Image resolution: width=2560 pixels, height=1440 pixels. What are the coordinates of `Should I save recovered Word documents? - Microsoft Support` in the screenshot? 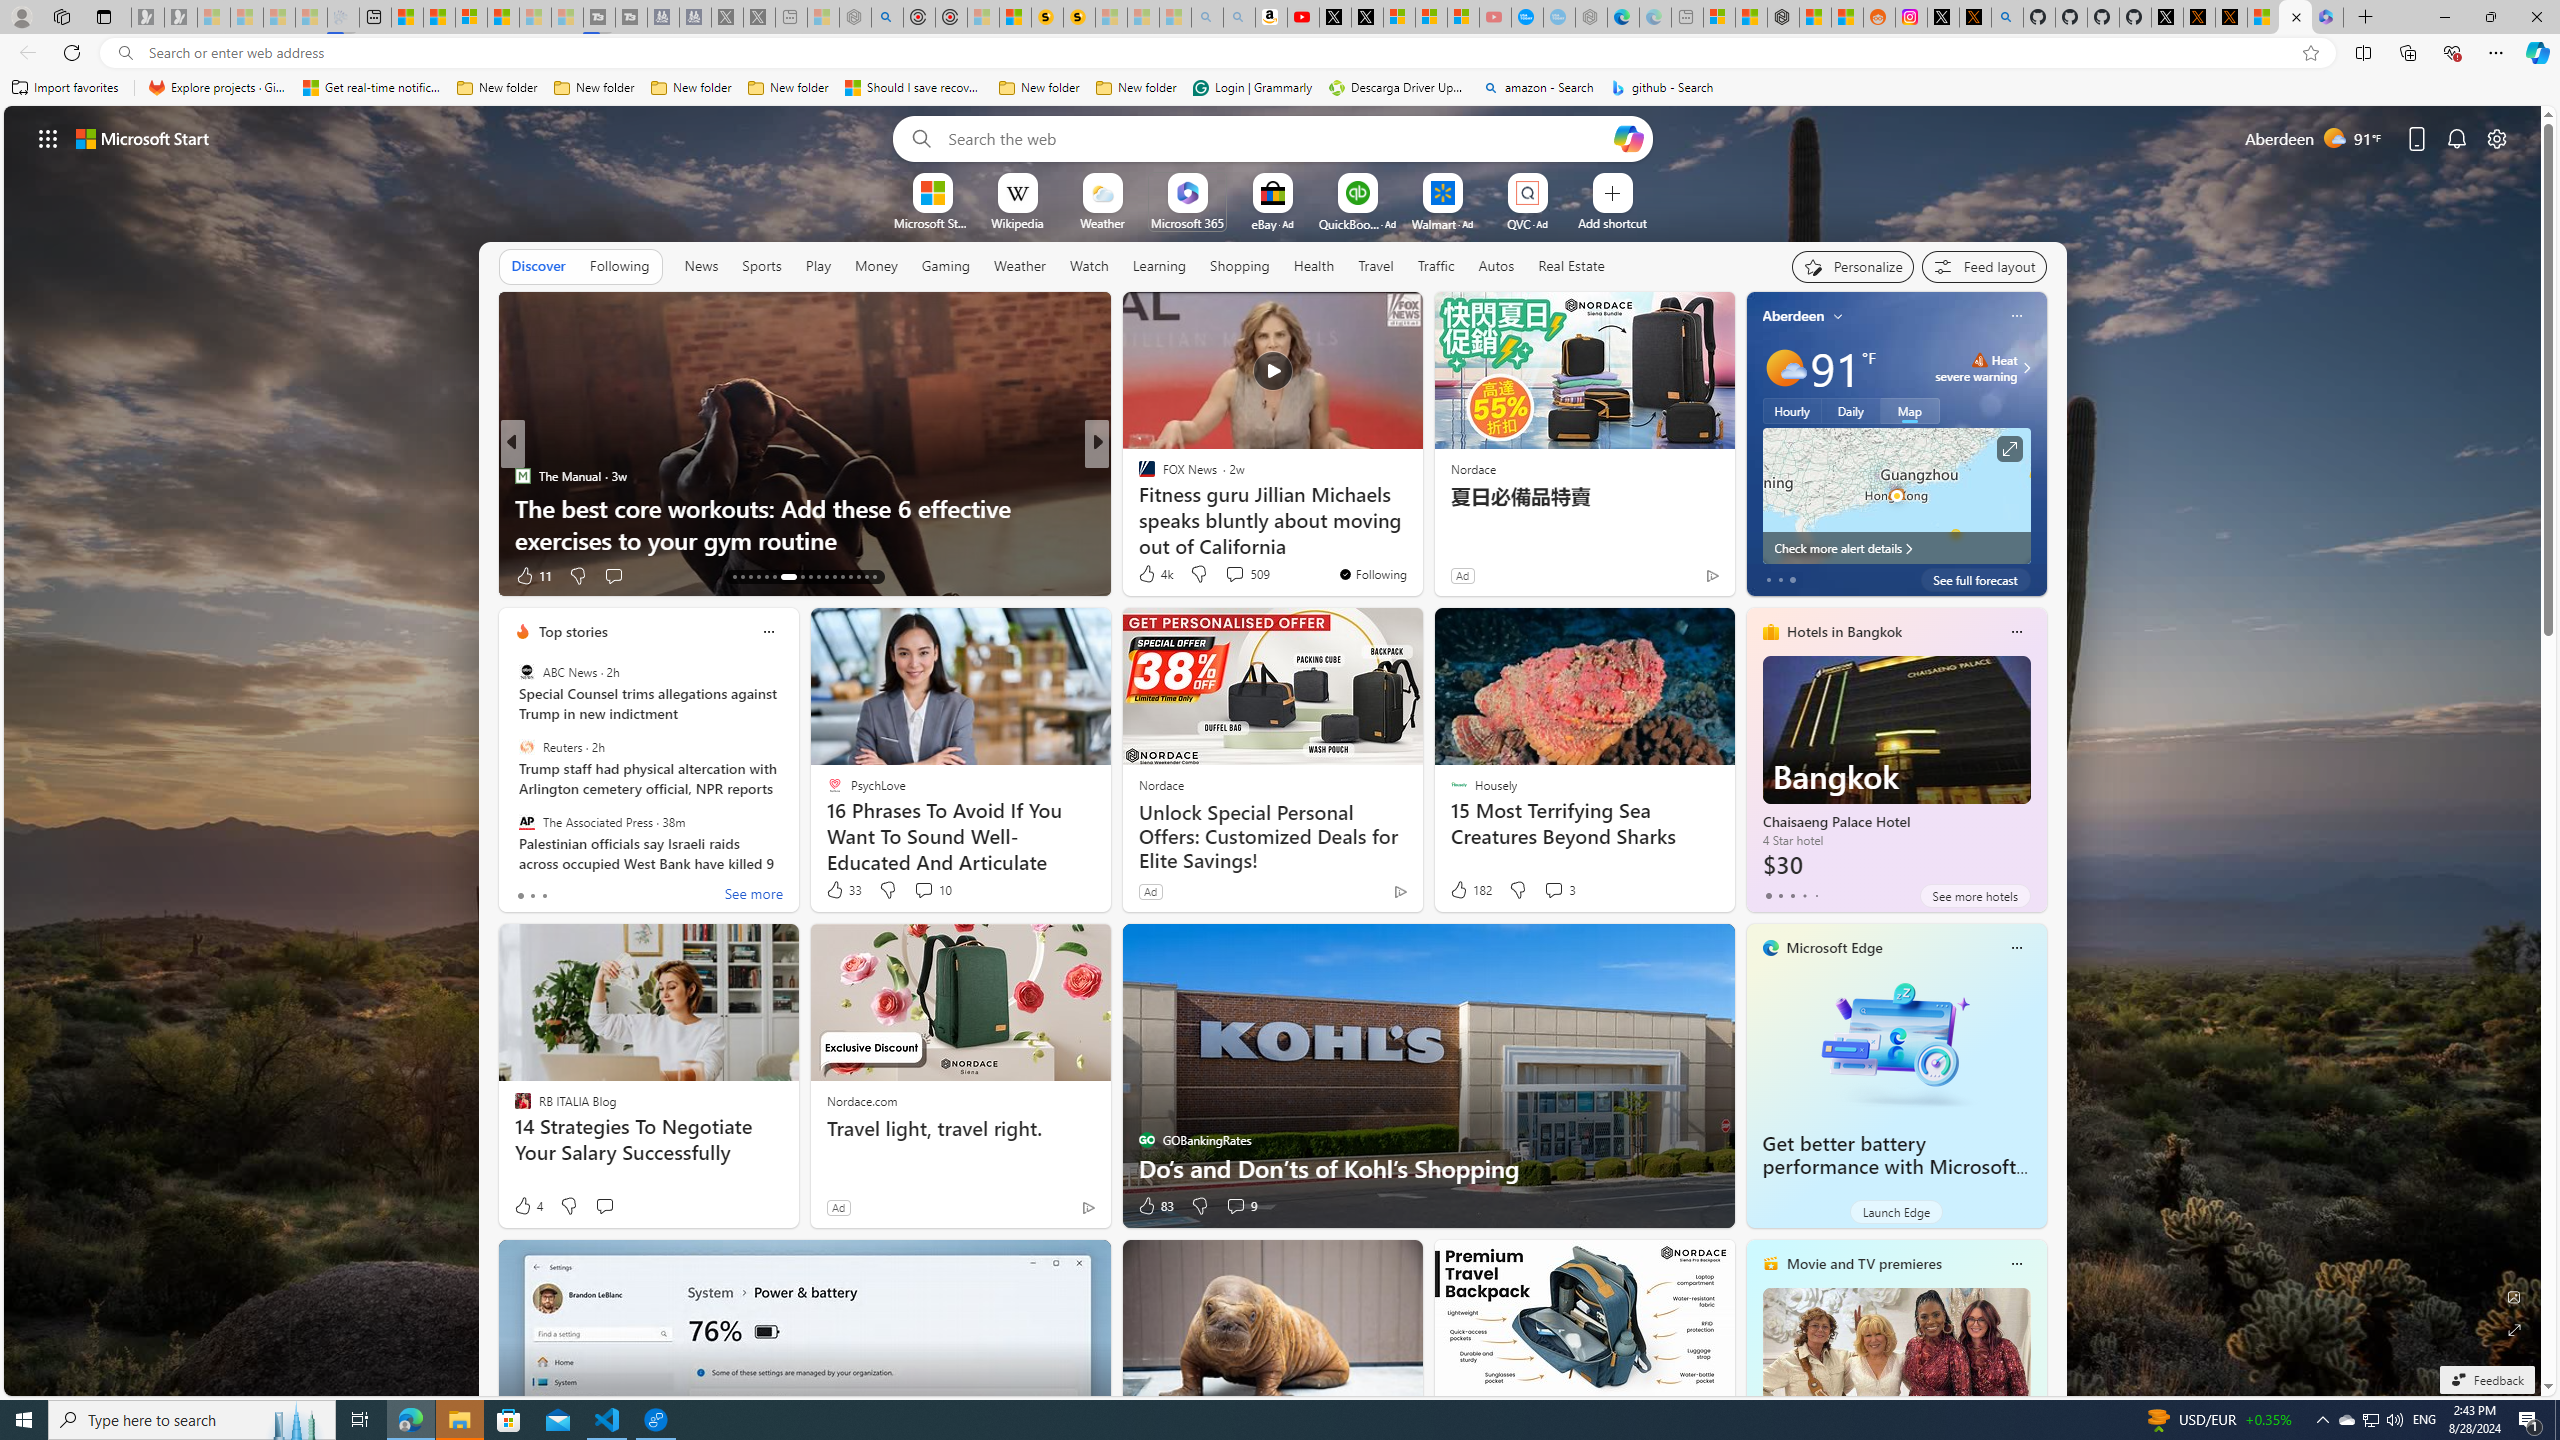 It's located at (914, 88).